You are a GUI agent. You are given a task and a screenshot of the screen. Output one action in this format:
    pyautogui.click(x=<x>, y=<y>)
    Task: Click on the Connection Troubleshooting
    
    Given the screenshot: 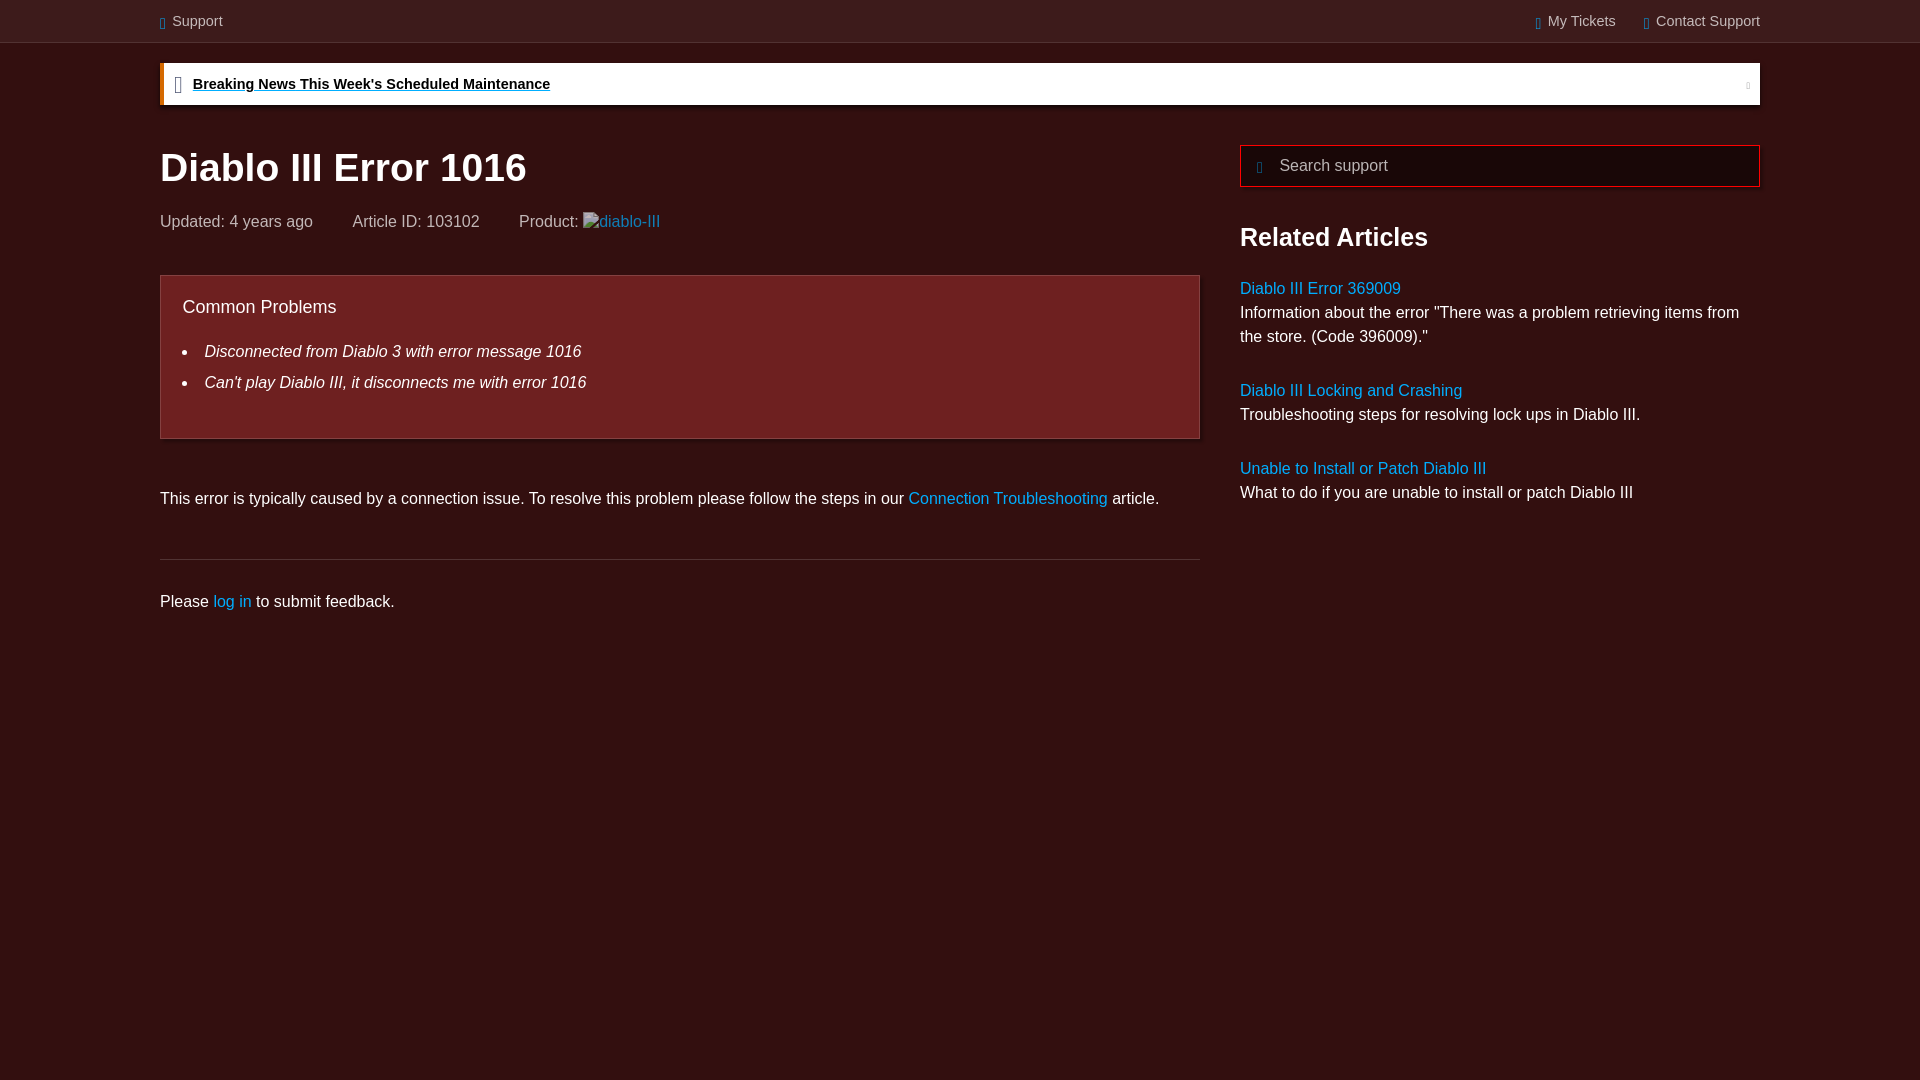 What is the action you would take?
    pyautogui.click(x=1008, y=498)
    